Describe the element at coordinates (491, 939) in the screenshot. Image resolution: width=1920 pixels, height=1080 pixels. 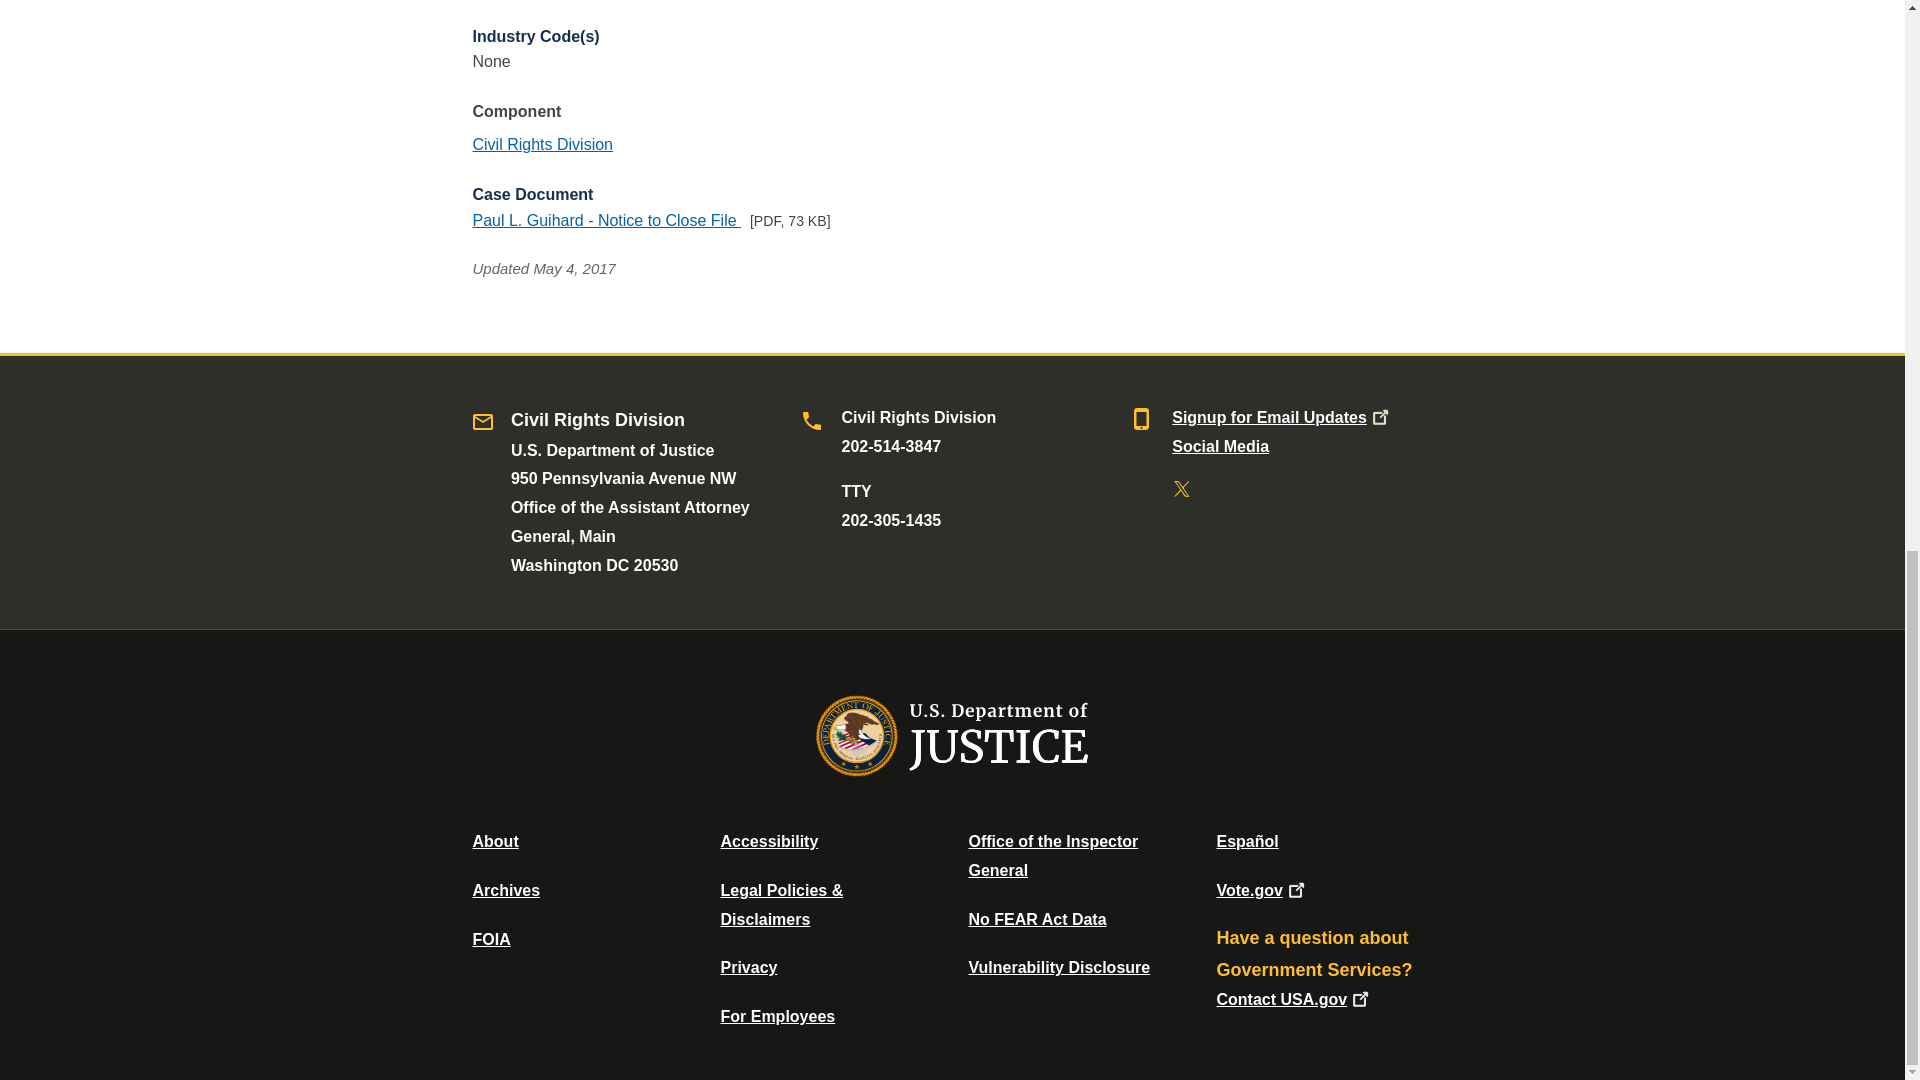
I see `Office of Information Policy` at that location.